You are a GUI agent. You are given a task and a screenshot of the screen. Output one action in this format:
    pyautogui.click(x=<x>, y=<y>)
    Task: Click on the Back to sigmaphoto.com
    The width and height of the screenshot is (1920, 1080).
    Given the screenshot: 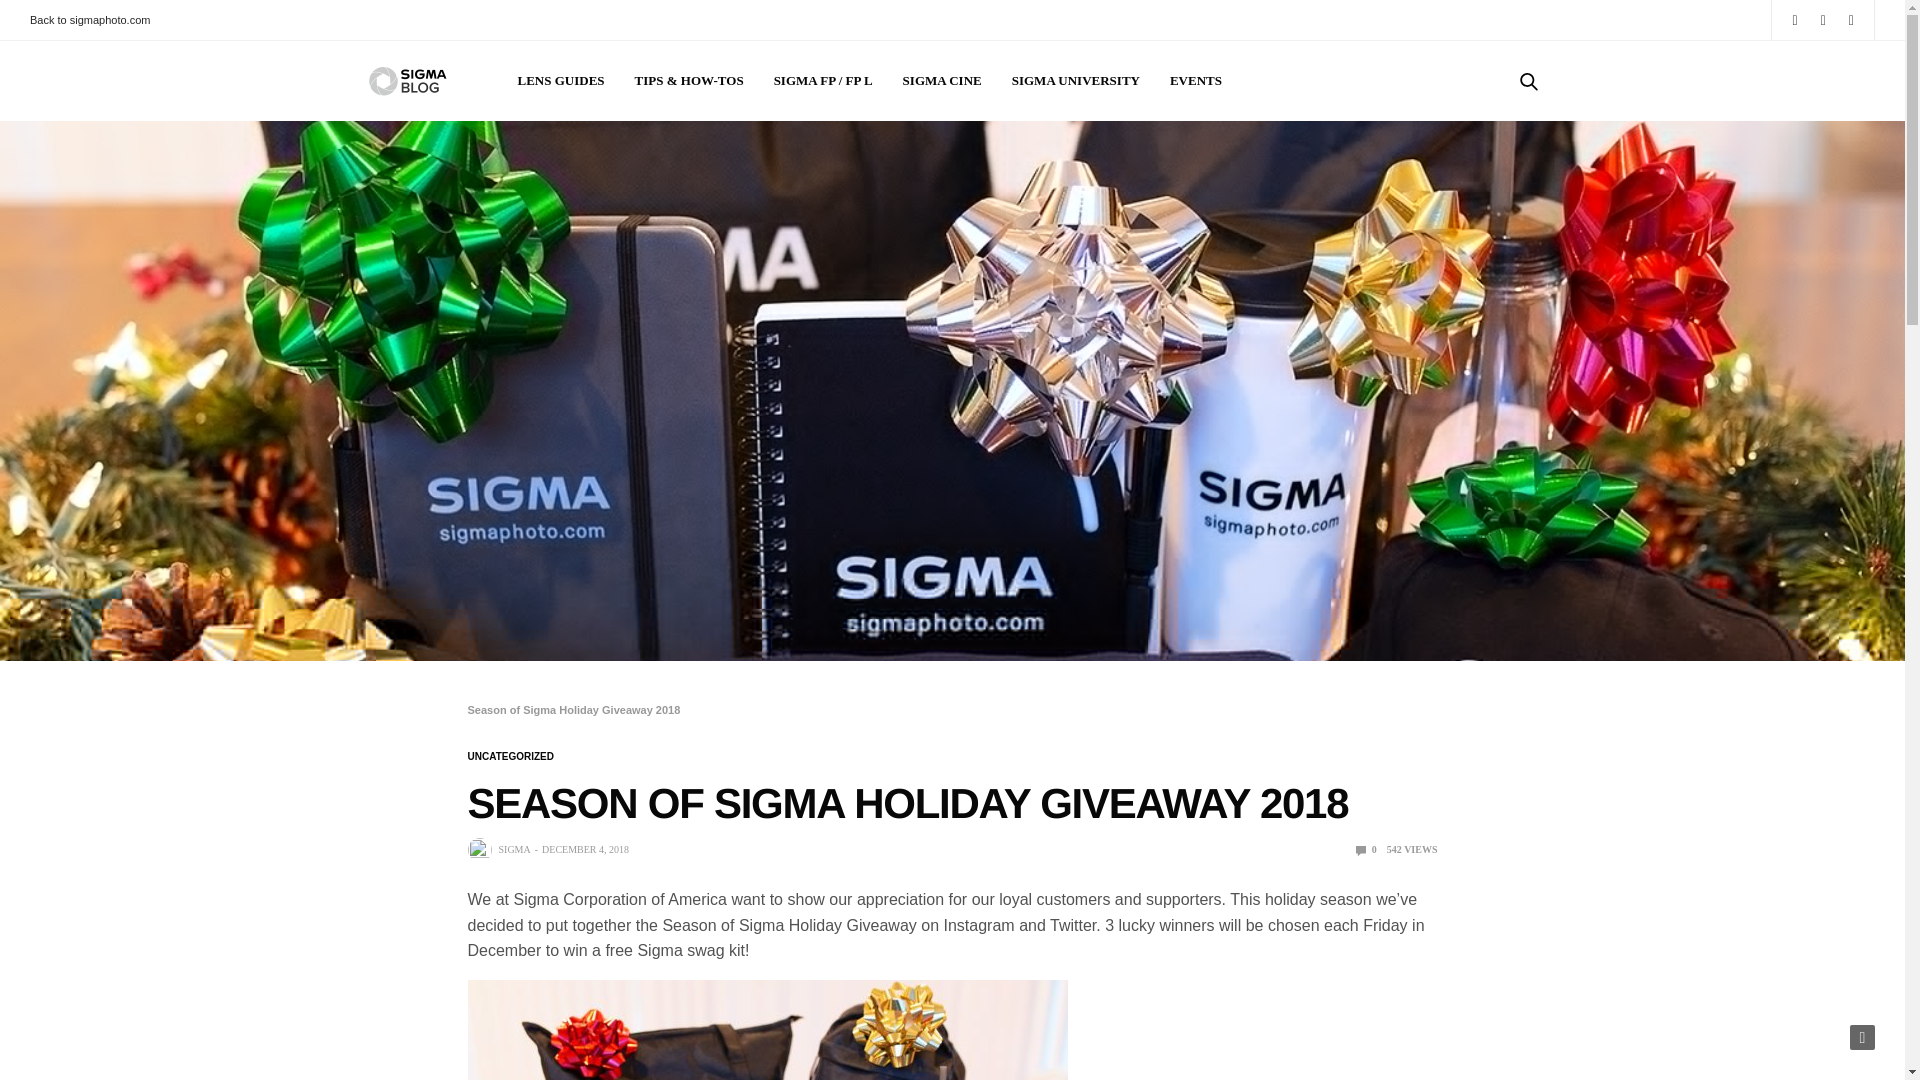 What is the action you would take?
    pyautogui.click(x=94, y=20)
    